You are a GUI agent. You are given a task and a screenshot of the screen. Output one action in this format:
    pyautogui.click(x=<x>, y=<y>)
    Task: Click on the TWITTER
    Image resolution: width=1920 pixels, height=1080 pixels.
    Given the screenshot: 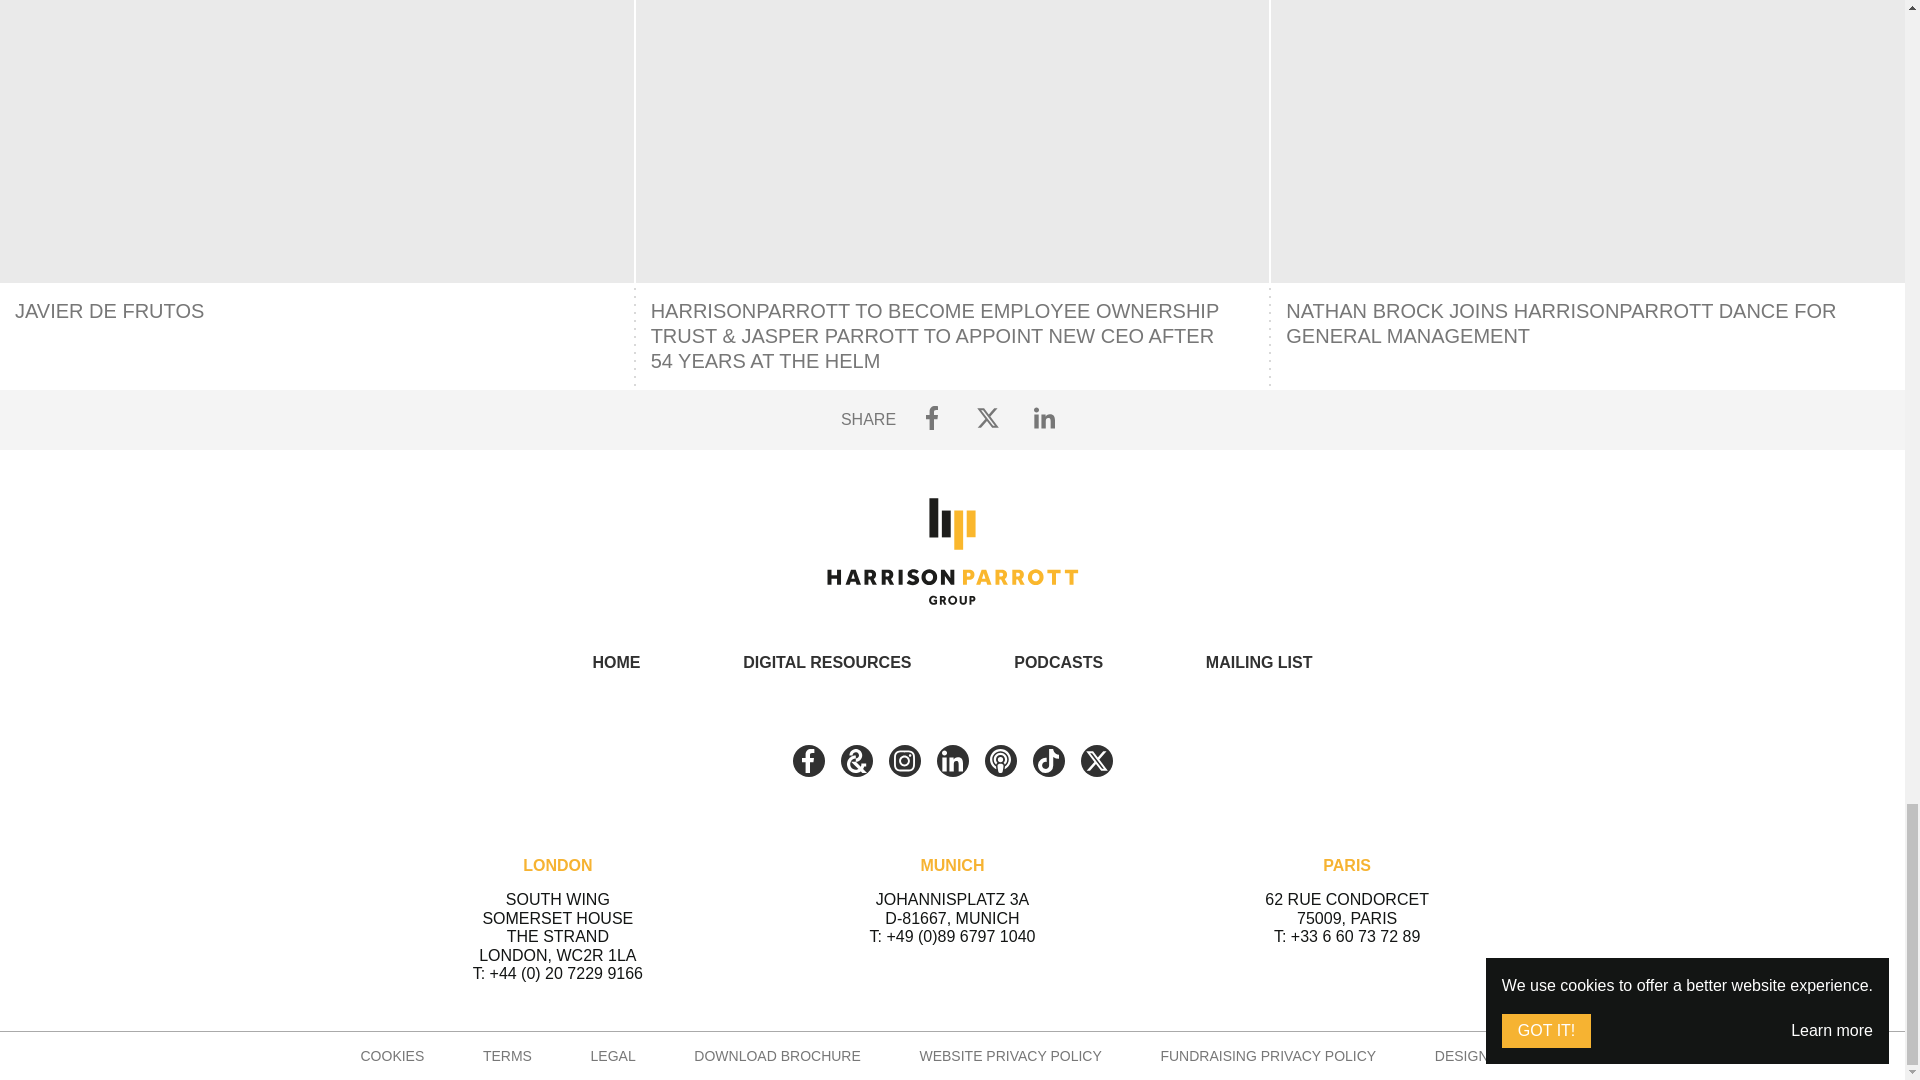 What is the action you would take?
    pyautogui.click(x=1095, y=760)
    